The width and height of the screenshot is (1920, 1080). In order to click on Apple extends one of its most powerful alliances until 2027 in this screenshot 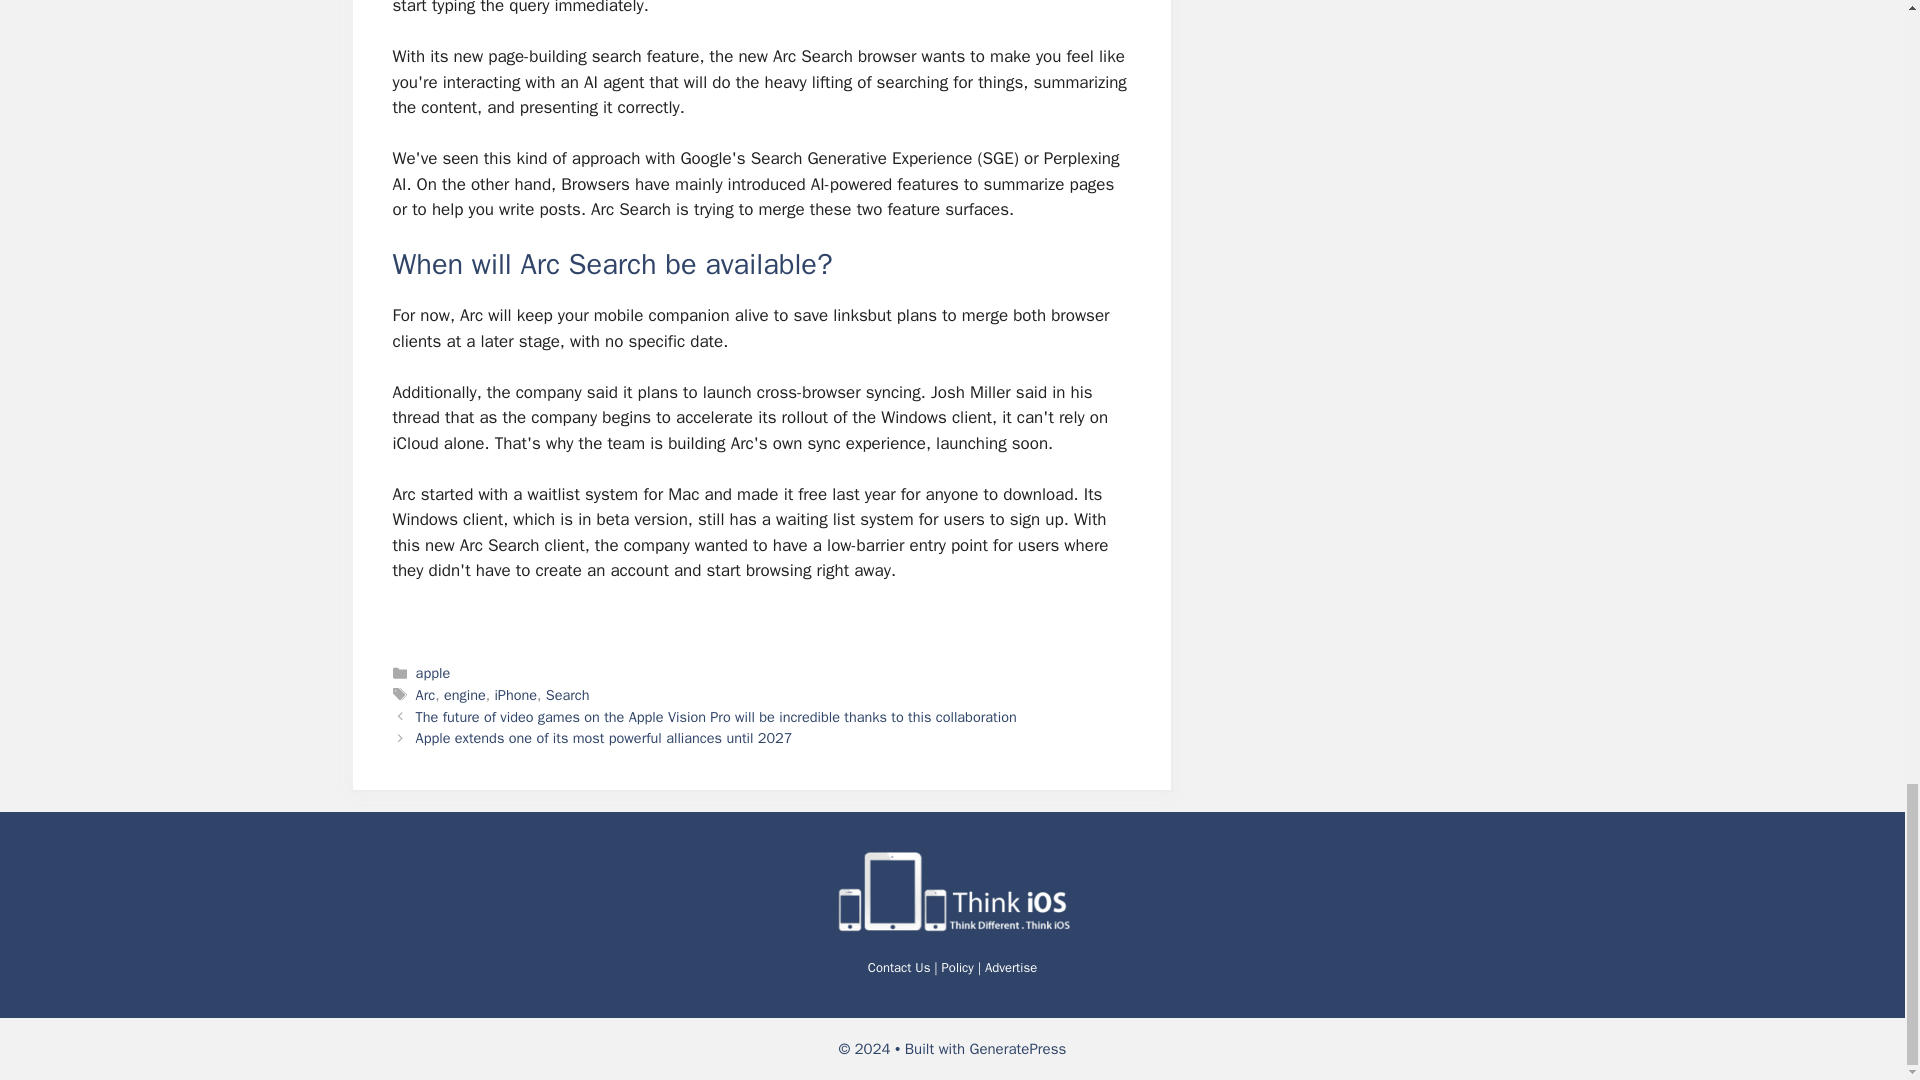, I will do `click(604, 738)`.